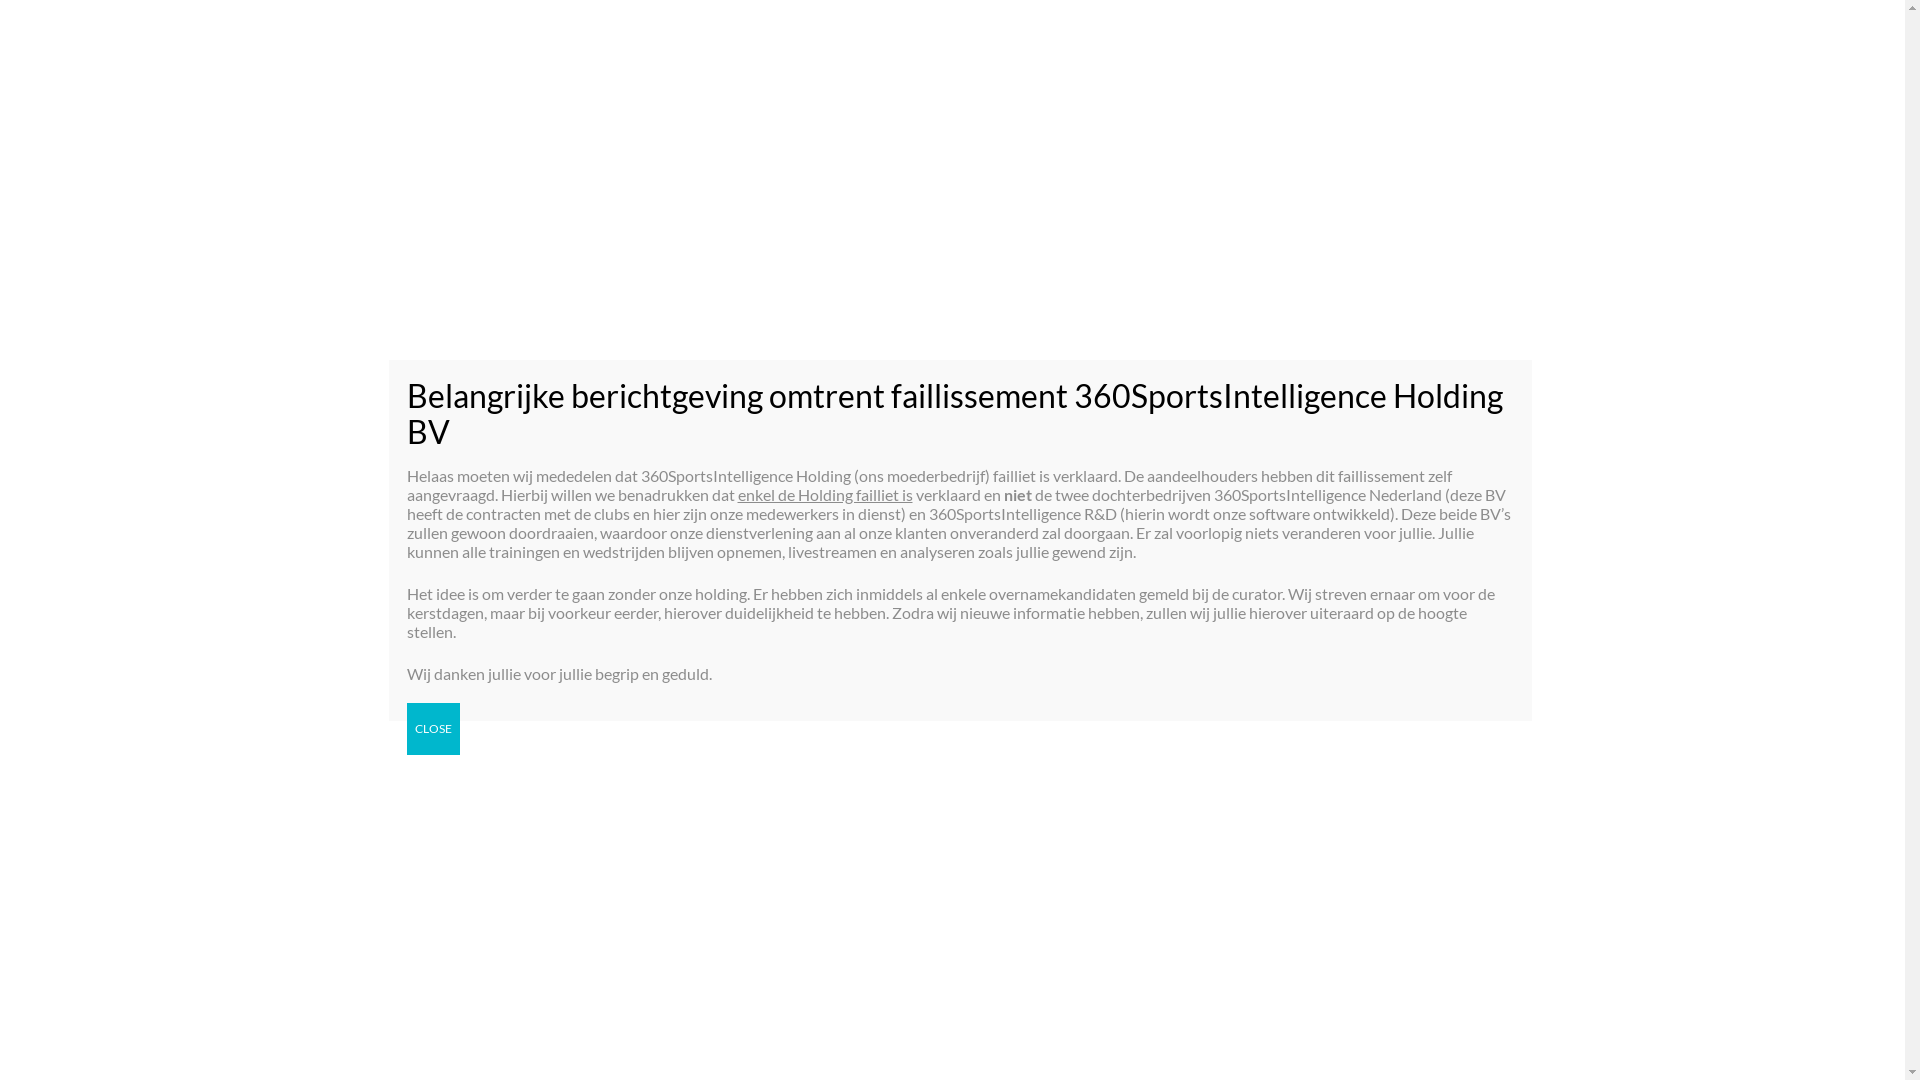 Image resolution: width=1920 pixels, height=1080 pixels. Describe the element at coordinates (1402, 251) in the screenshot. I see `VIDEOANALYSE` at that location.